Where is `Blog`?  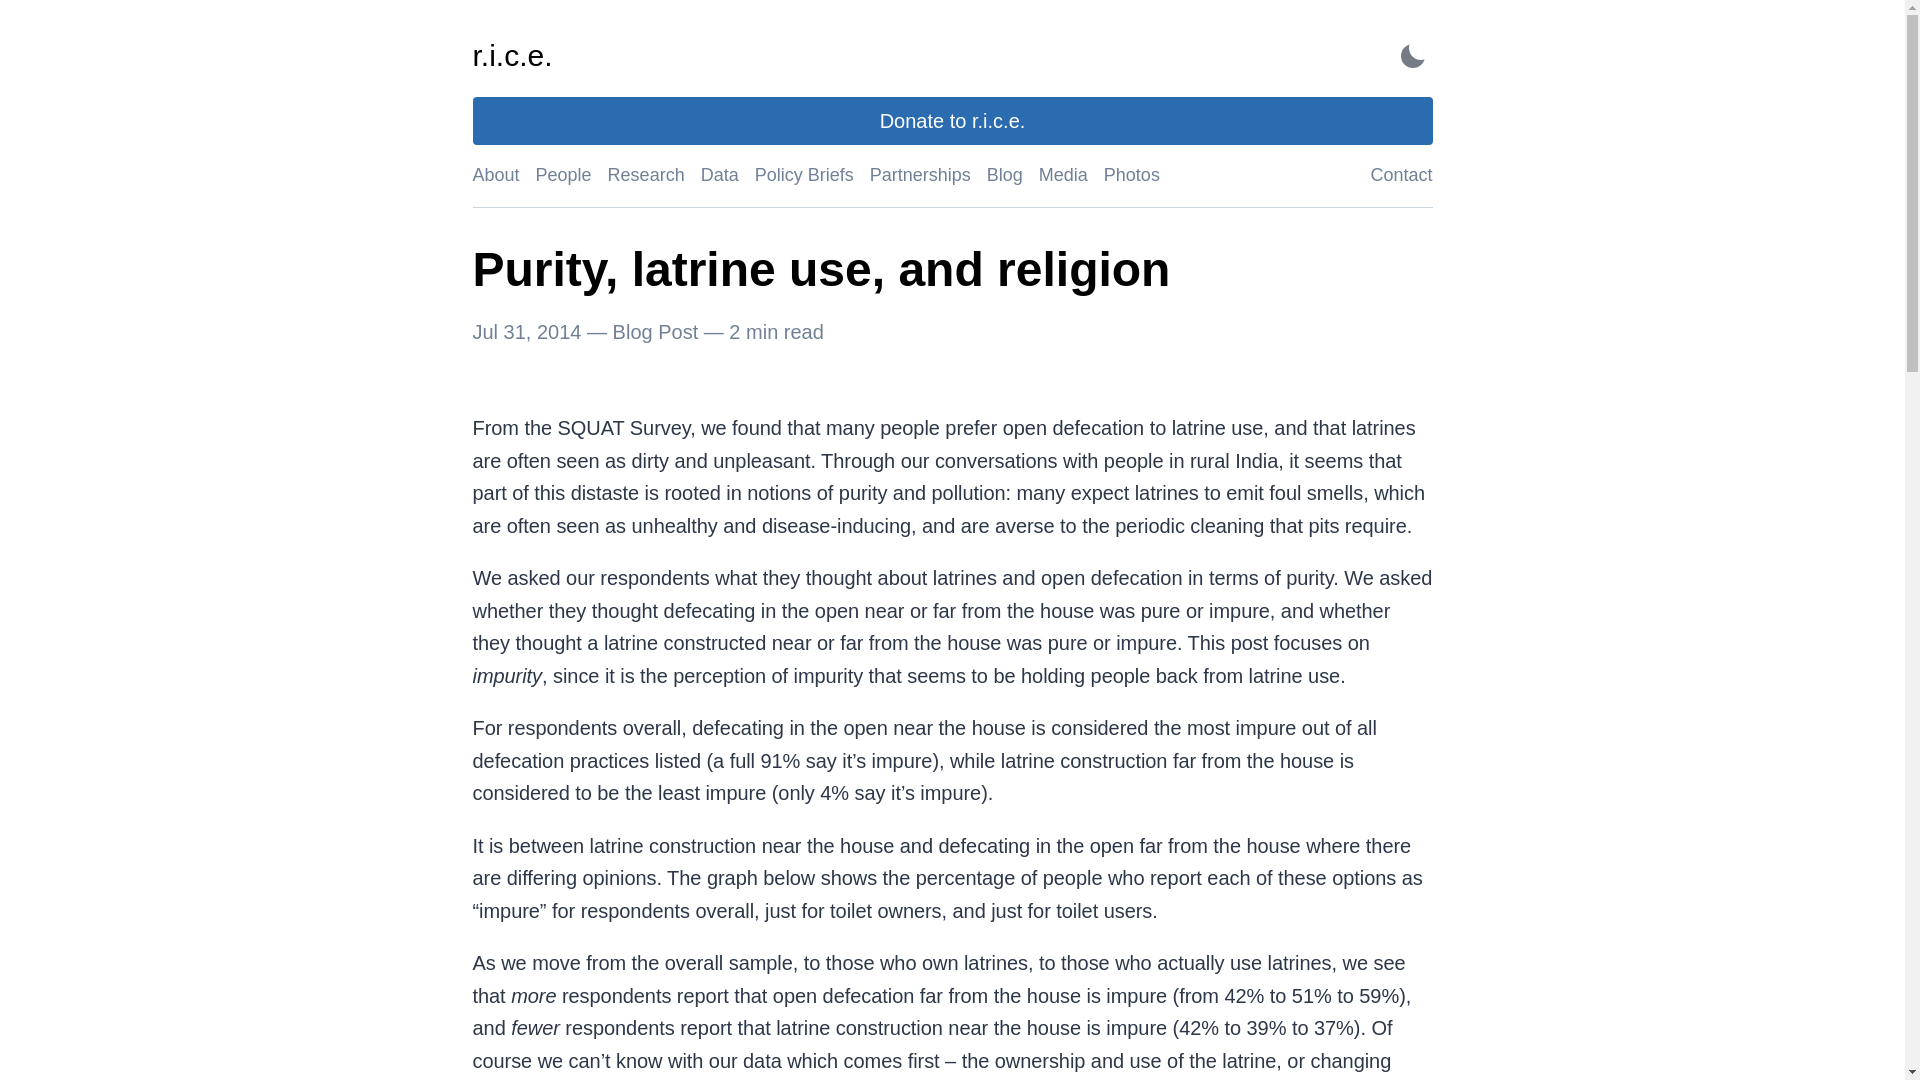 Blog is located at coordinates (1004, 174).